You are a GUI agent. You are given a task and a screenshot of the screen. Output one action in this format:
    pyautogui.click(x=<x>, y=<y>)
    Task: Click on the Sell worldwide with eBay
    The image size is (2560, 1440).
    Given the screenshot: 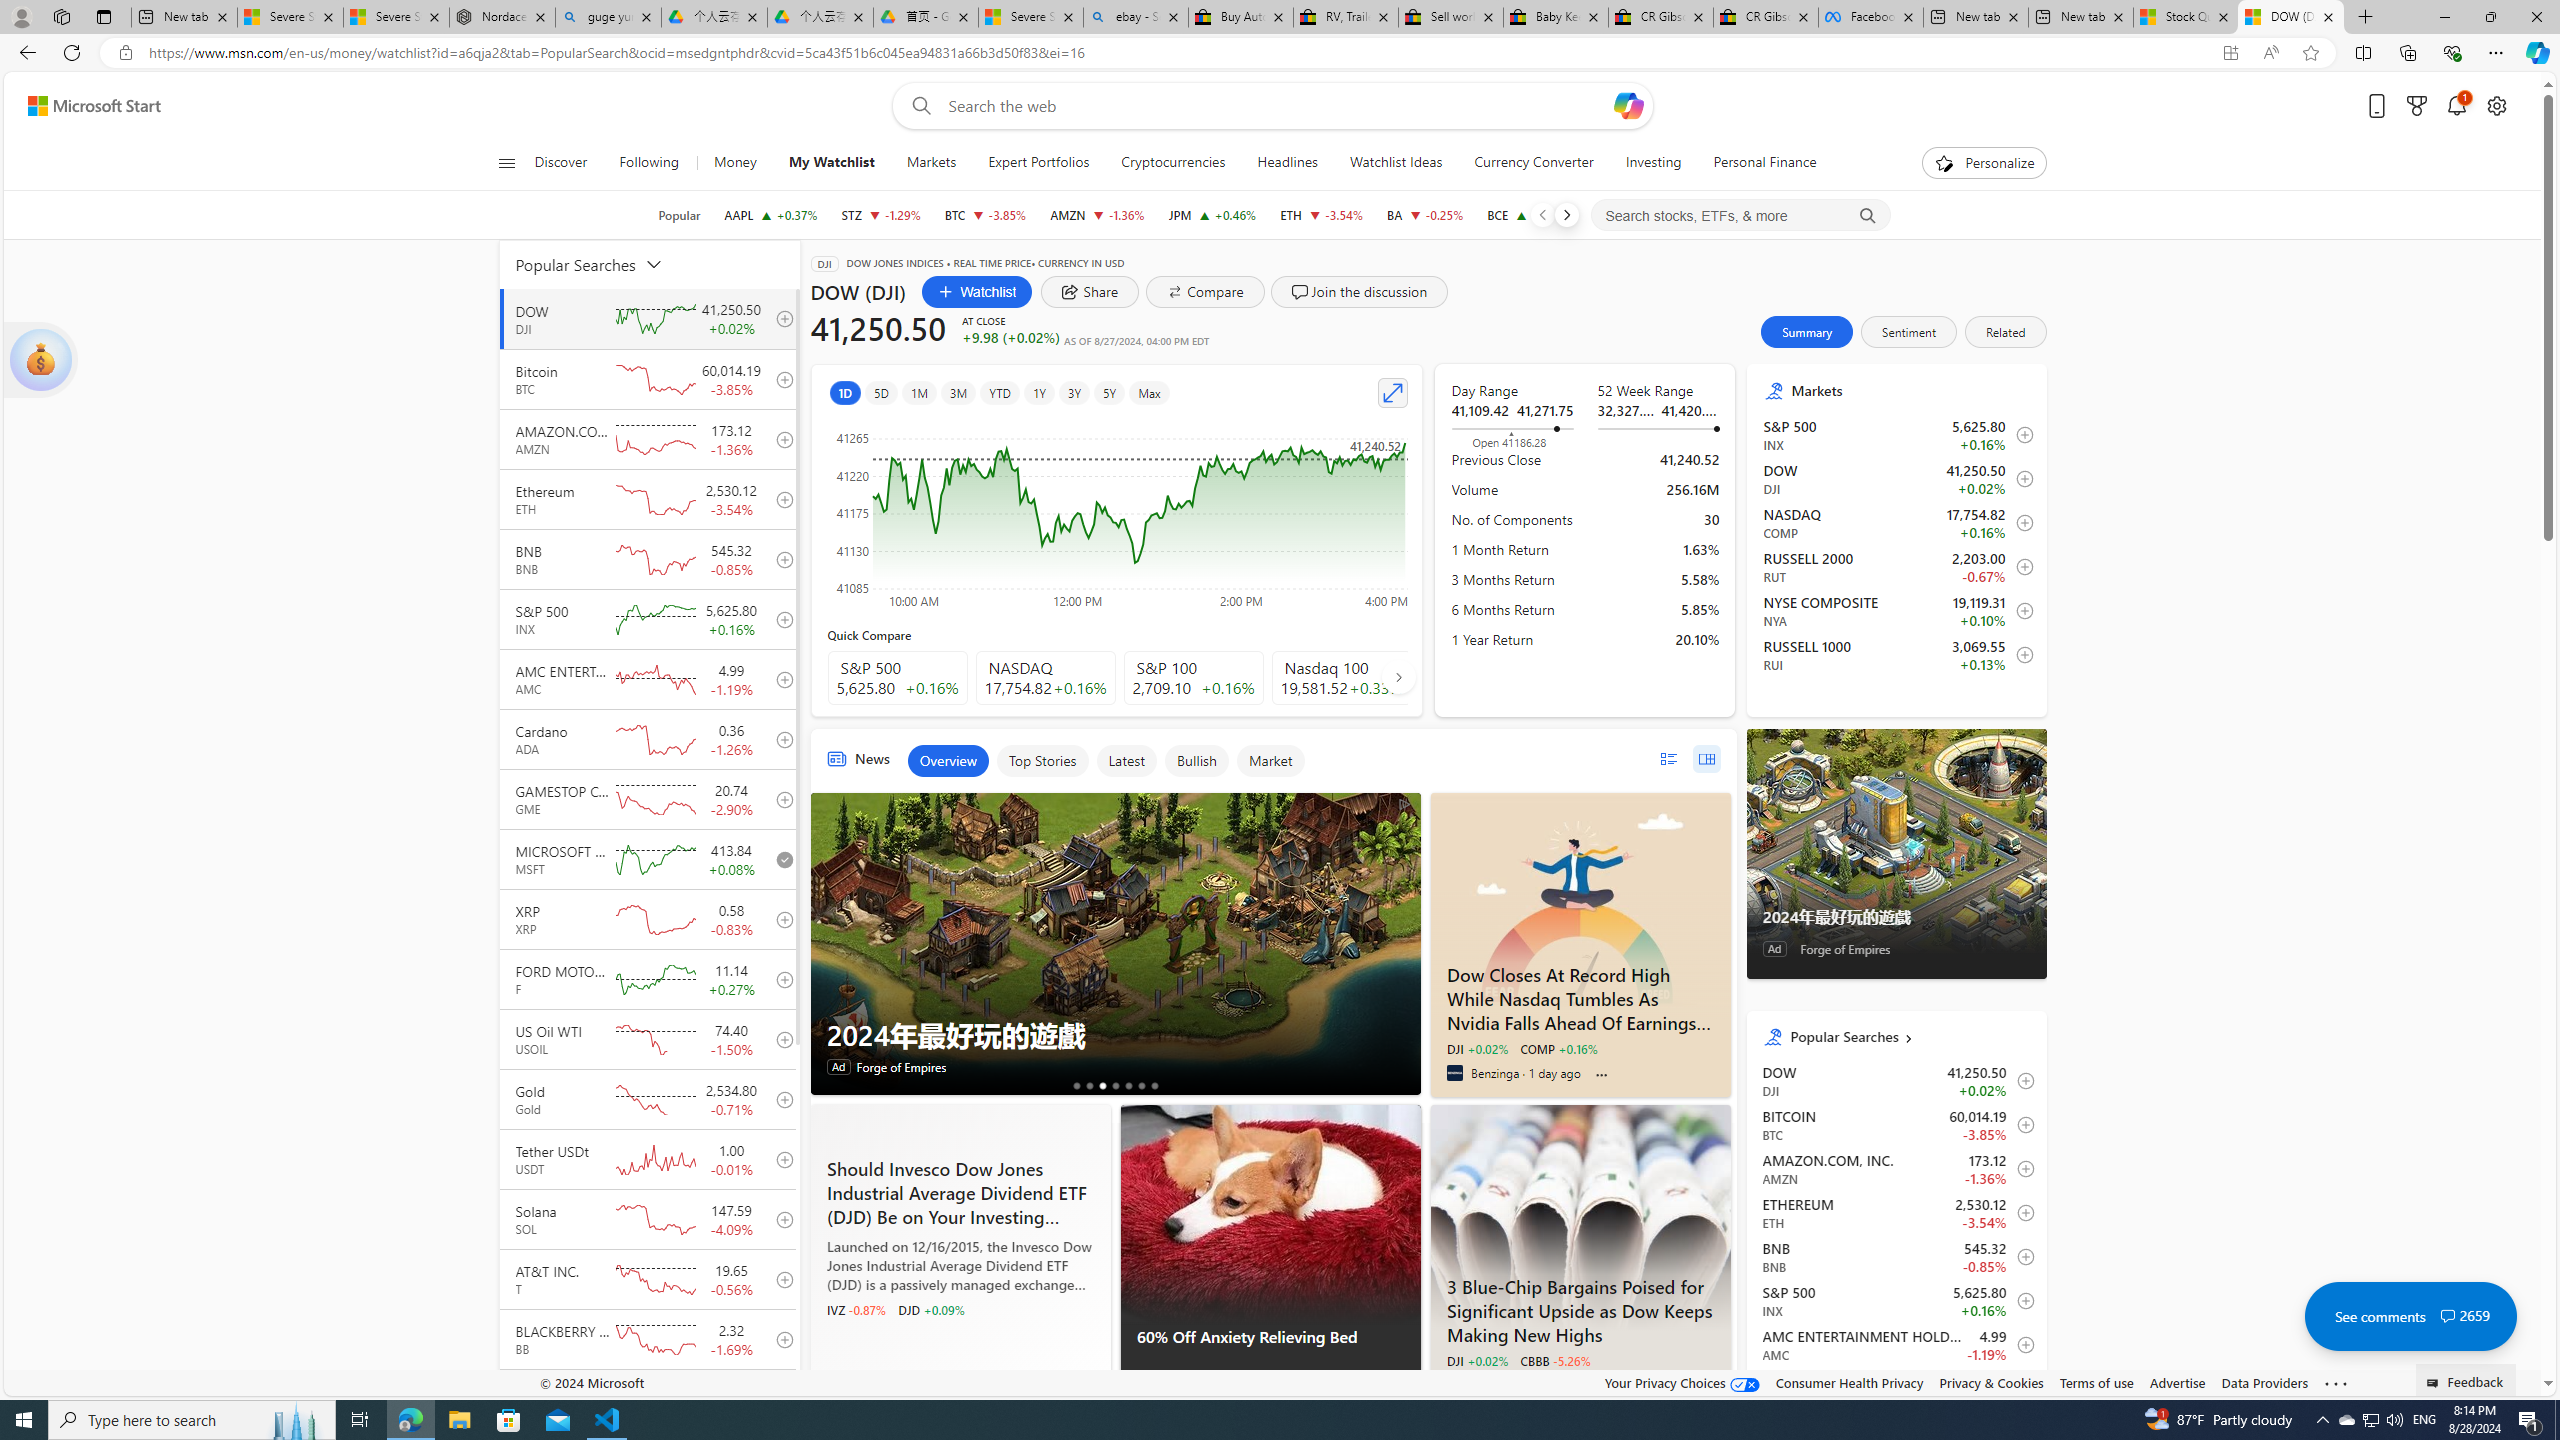 What is the action you would take?
    pyautogui.click(x=1451, y=17)
    